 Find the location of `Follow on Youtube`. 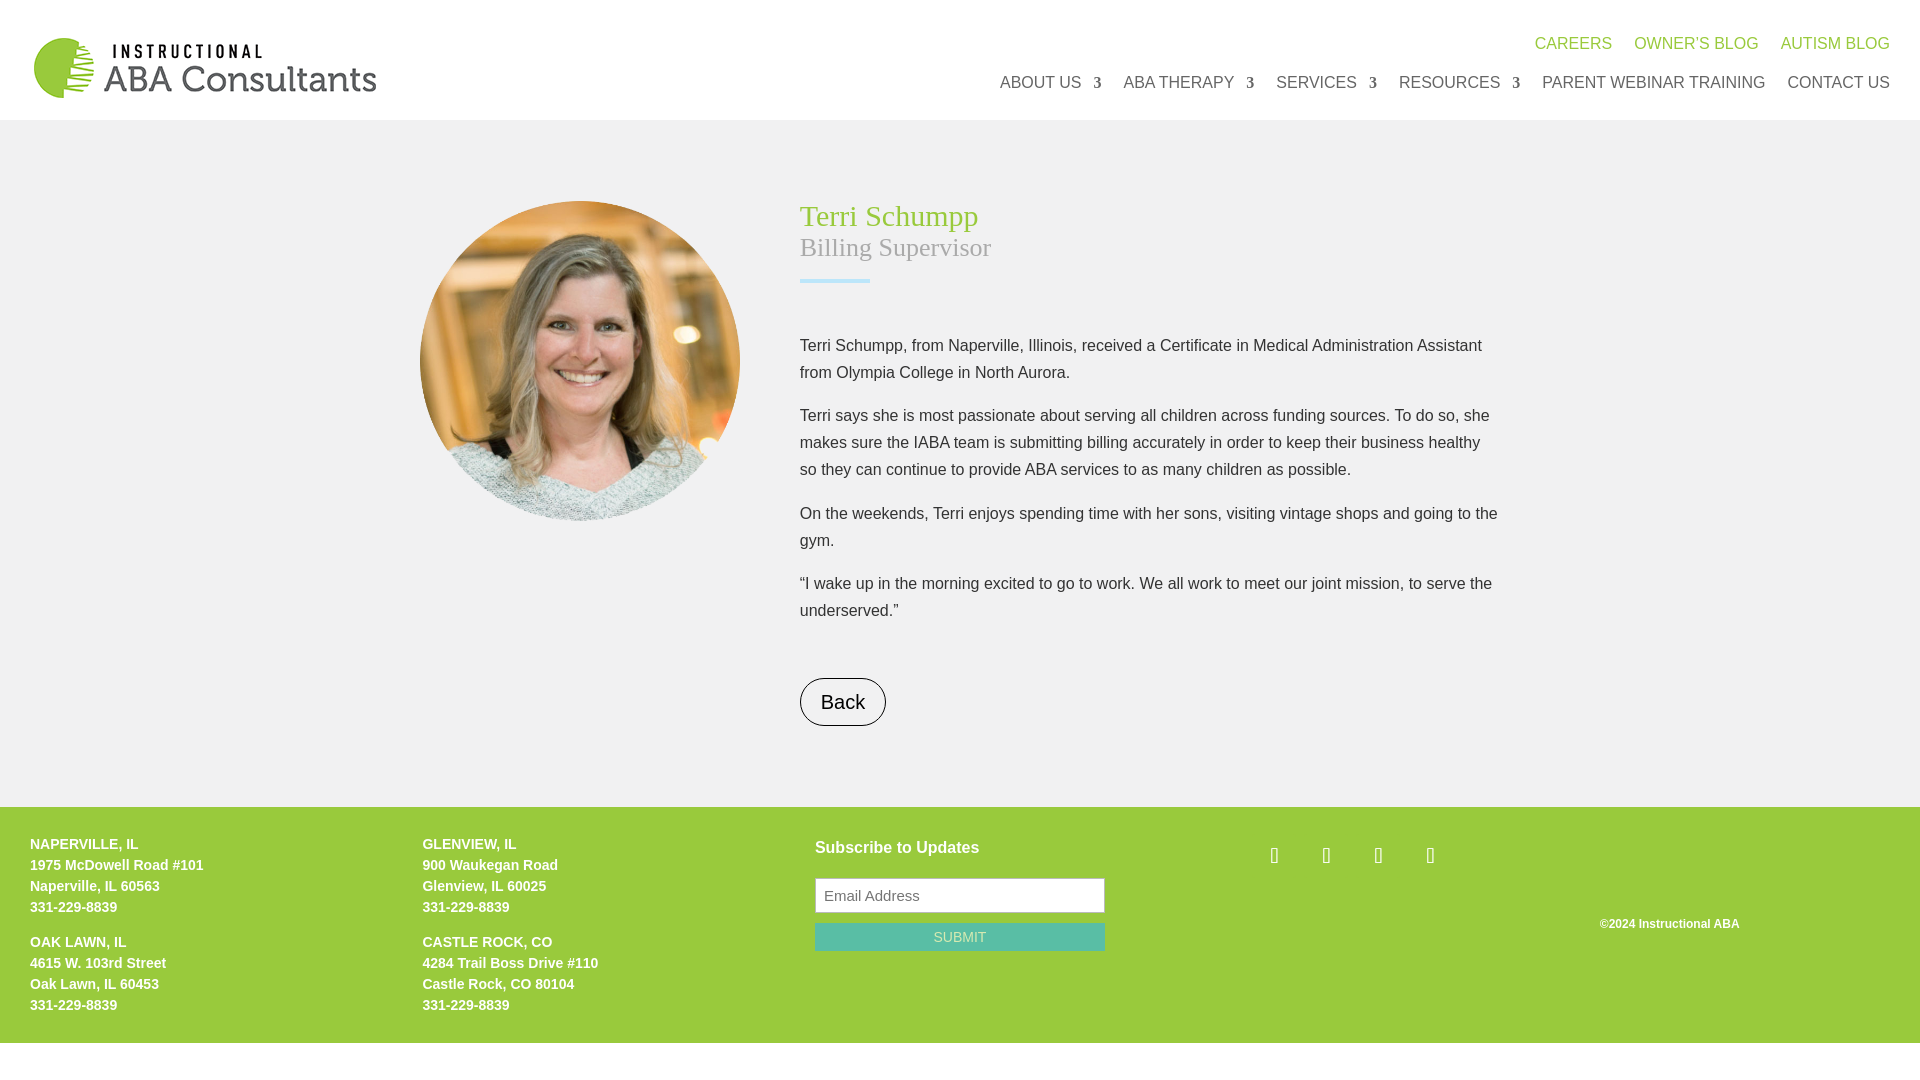

Follow on Youtube is located at coordinates (1429, 856).